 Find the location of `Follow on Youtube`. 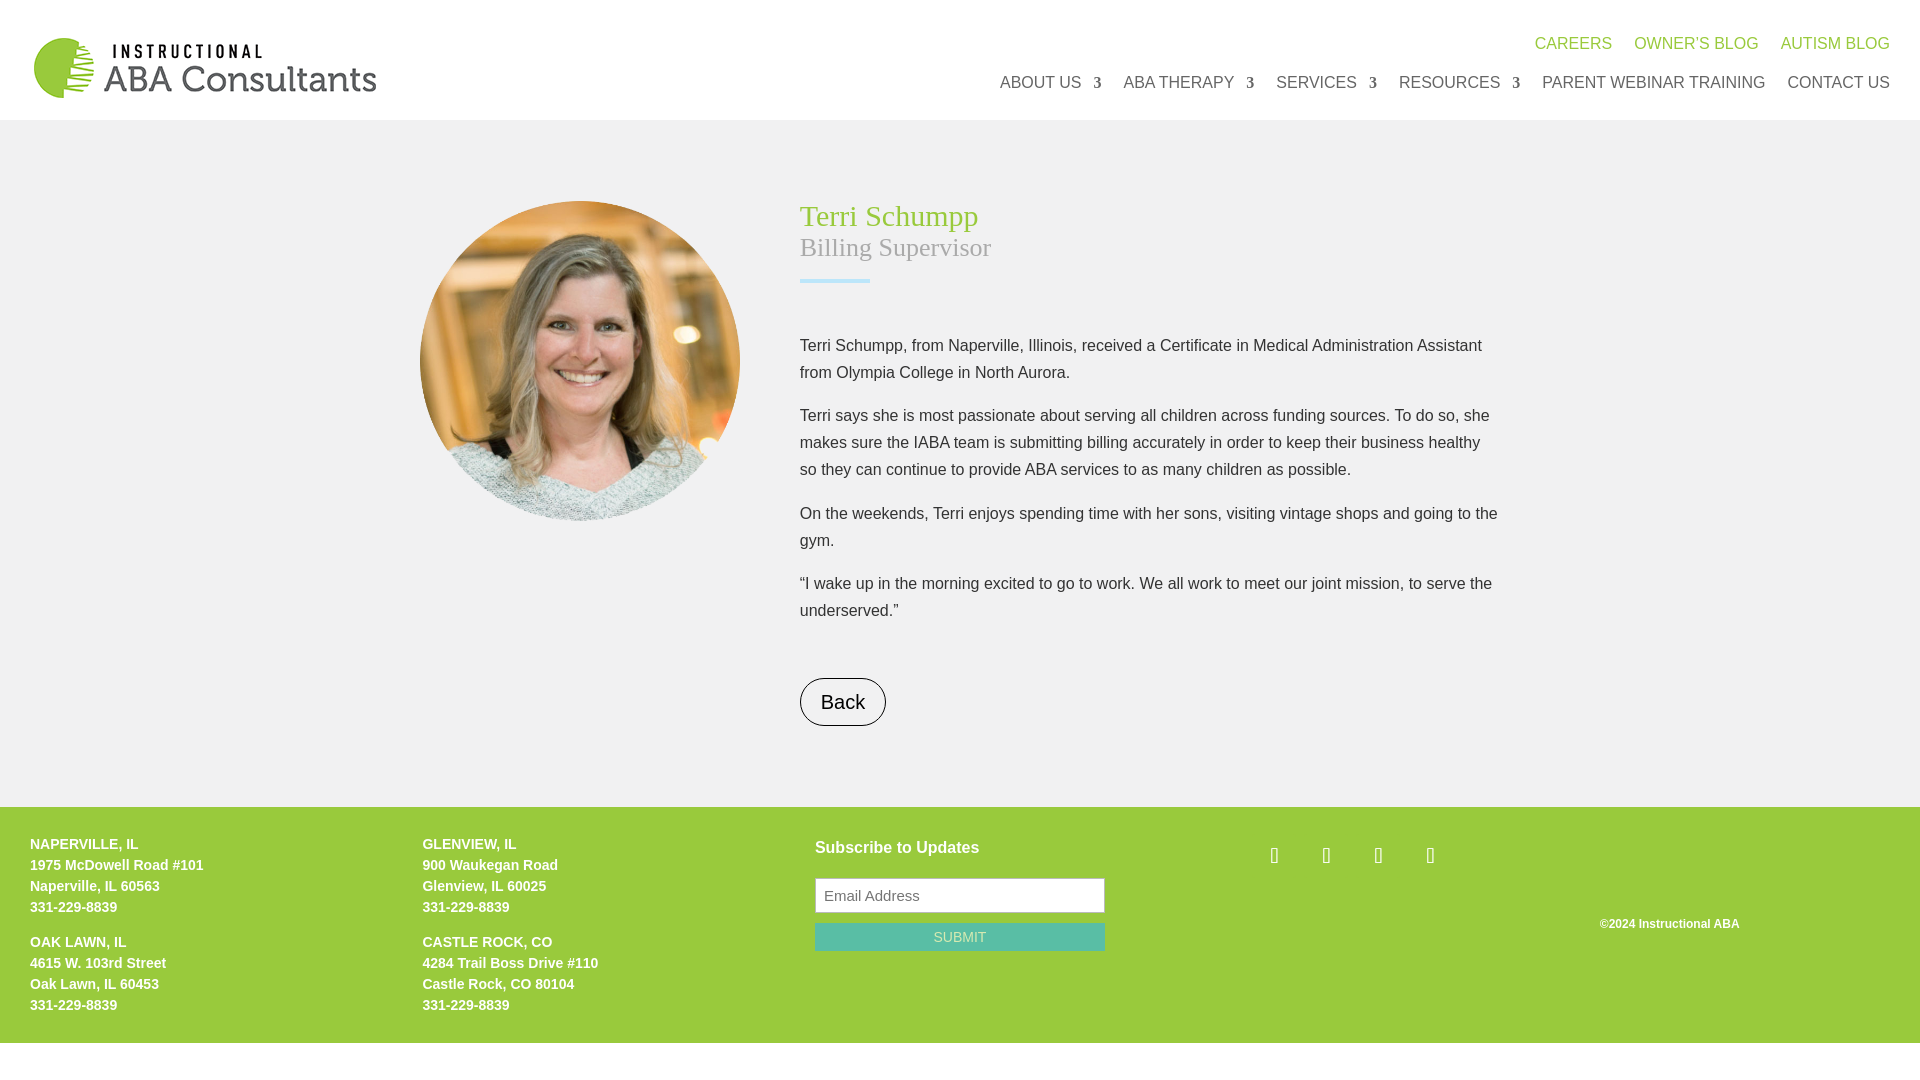

Follow on Youtube is located at coordinates (1429, 856).